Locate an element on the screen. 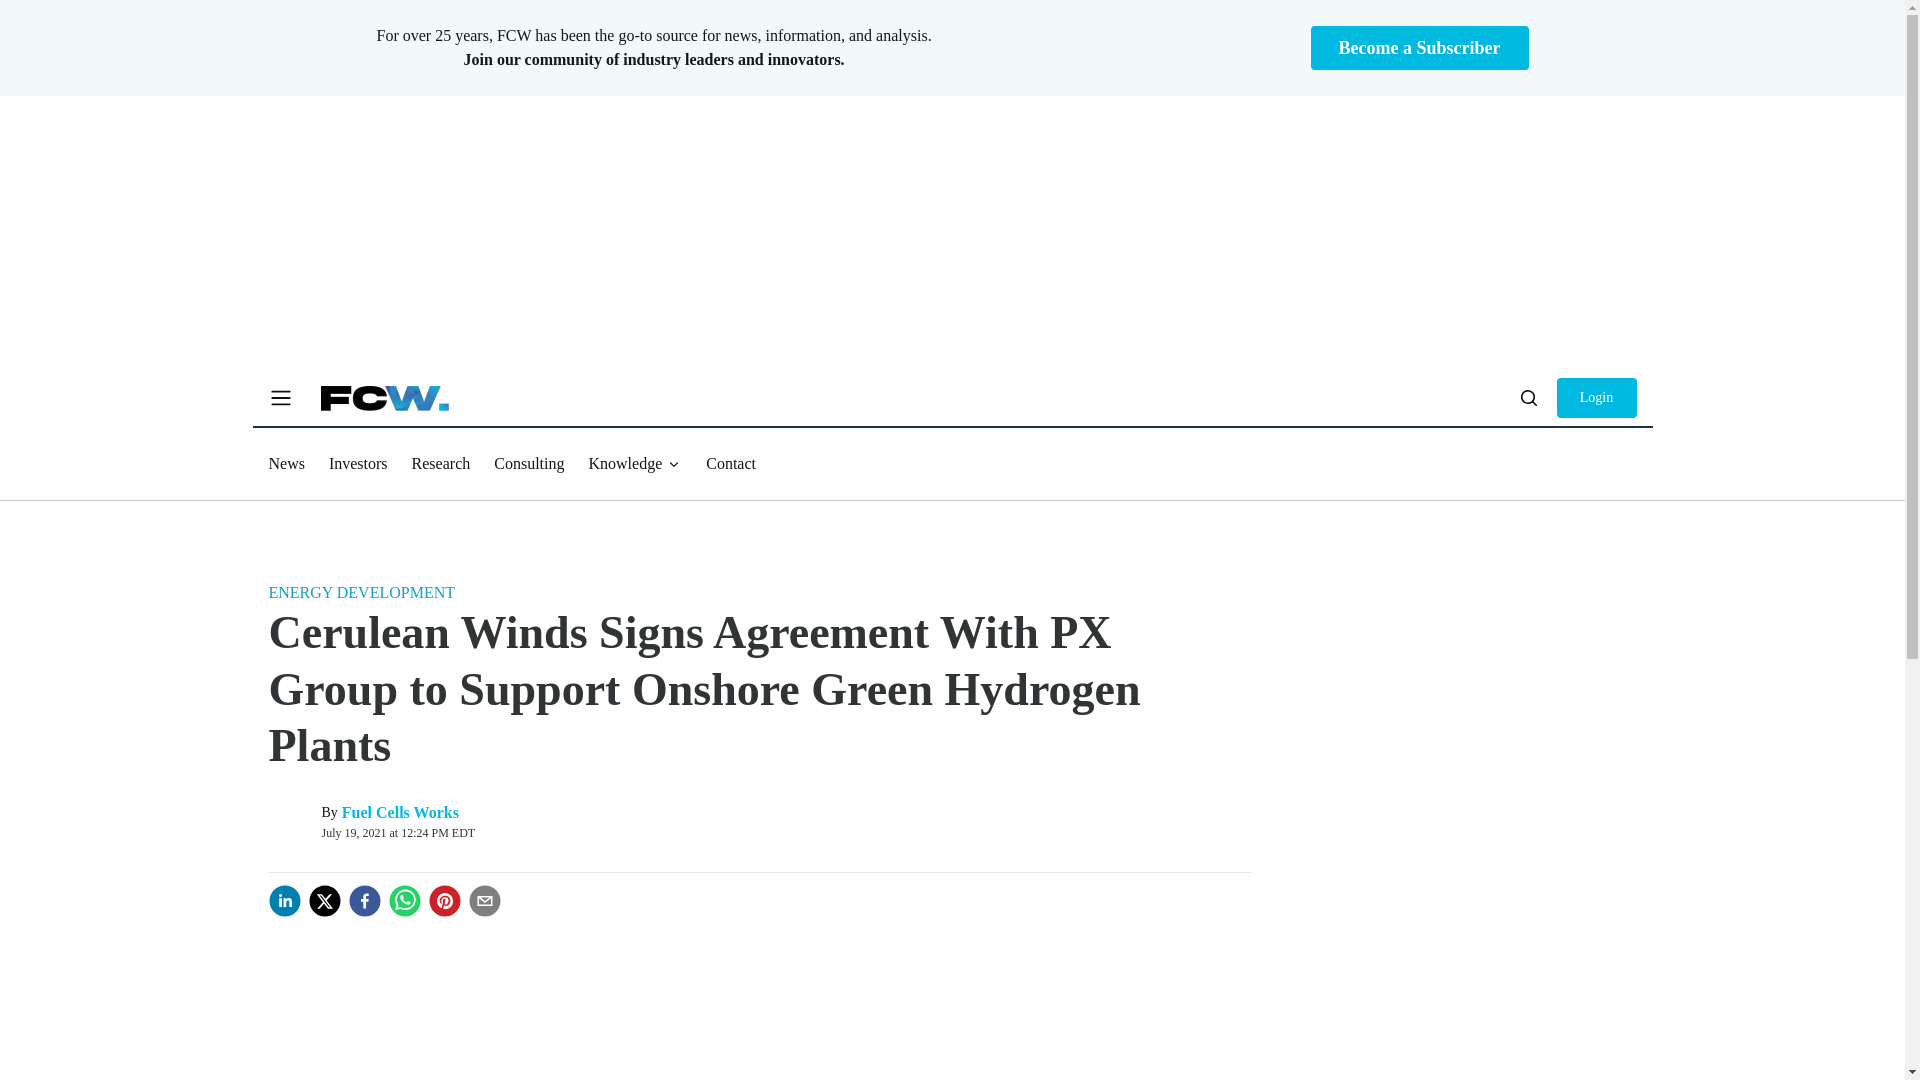  Become a Subscriber is located at coordinates (1420, 48).